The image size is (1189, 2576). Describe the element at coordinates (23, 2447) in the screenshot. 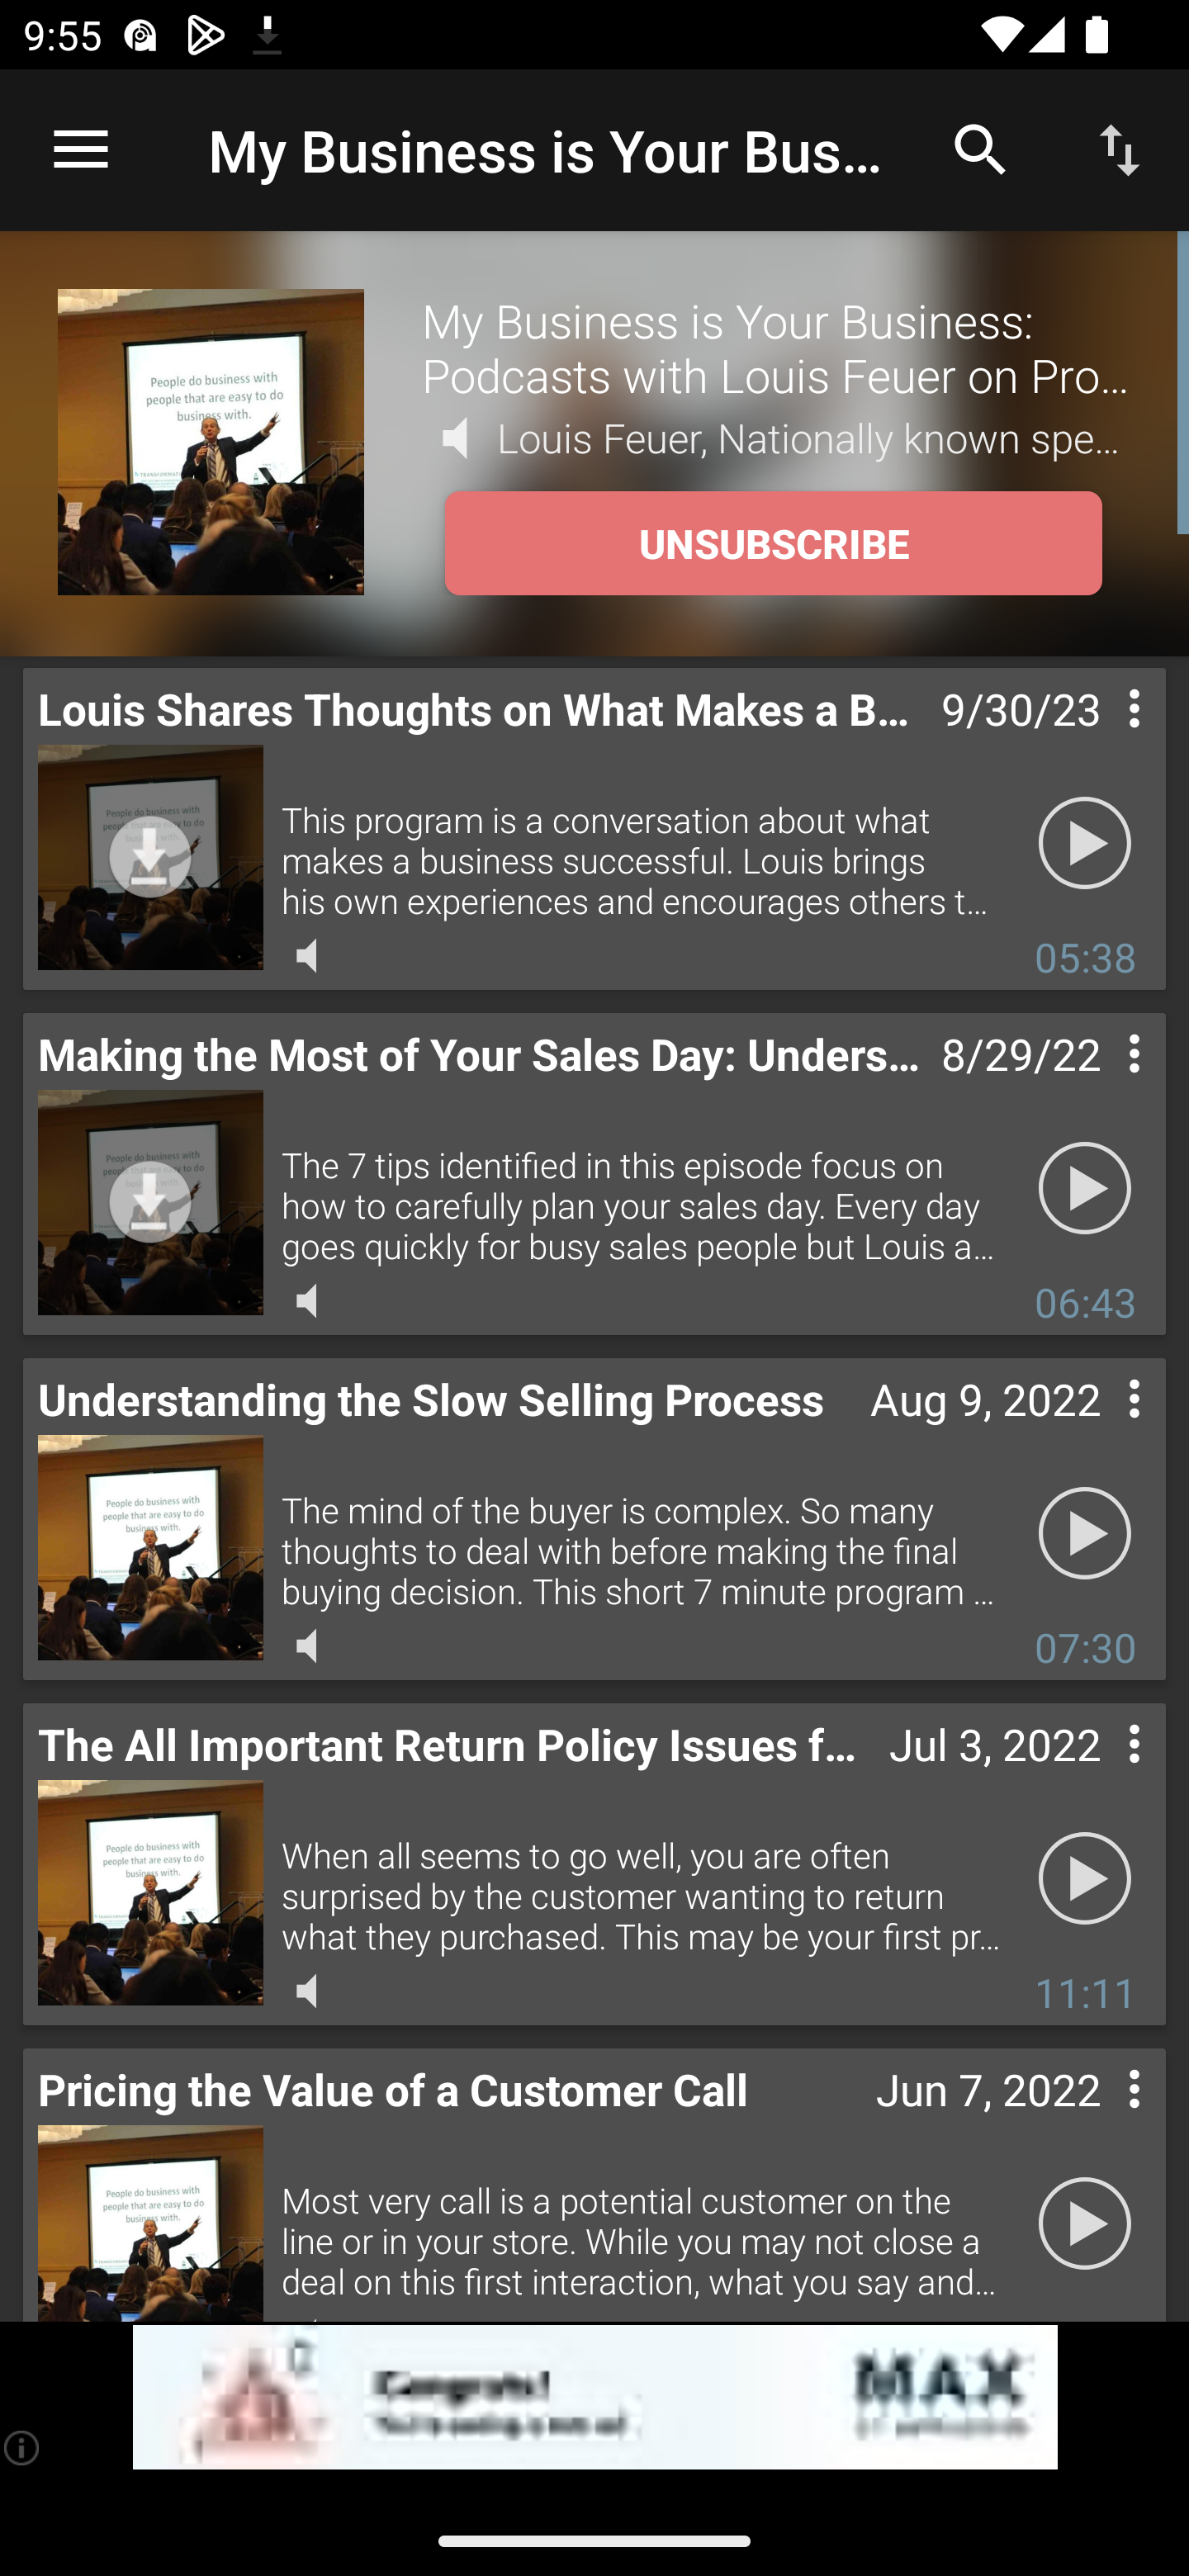

I see `(i)` at that location.